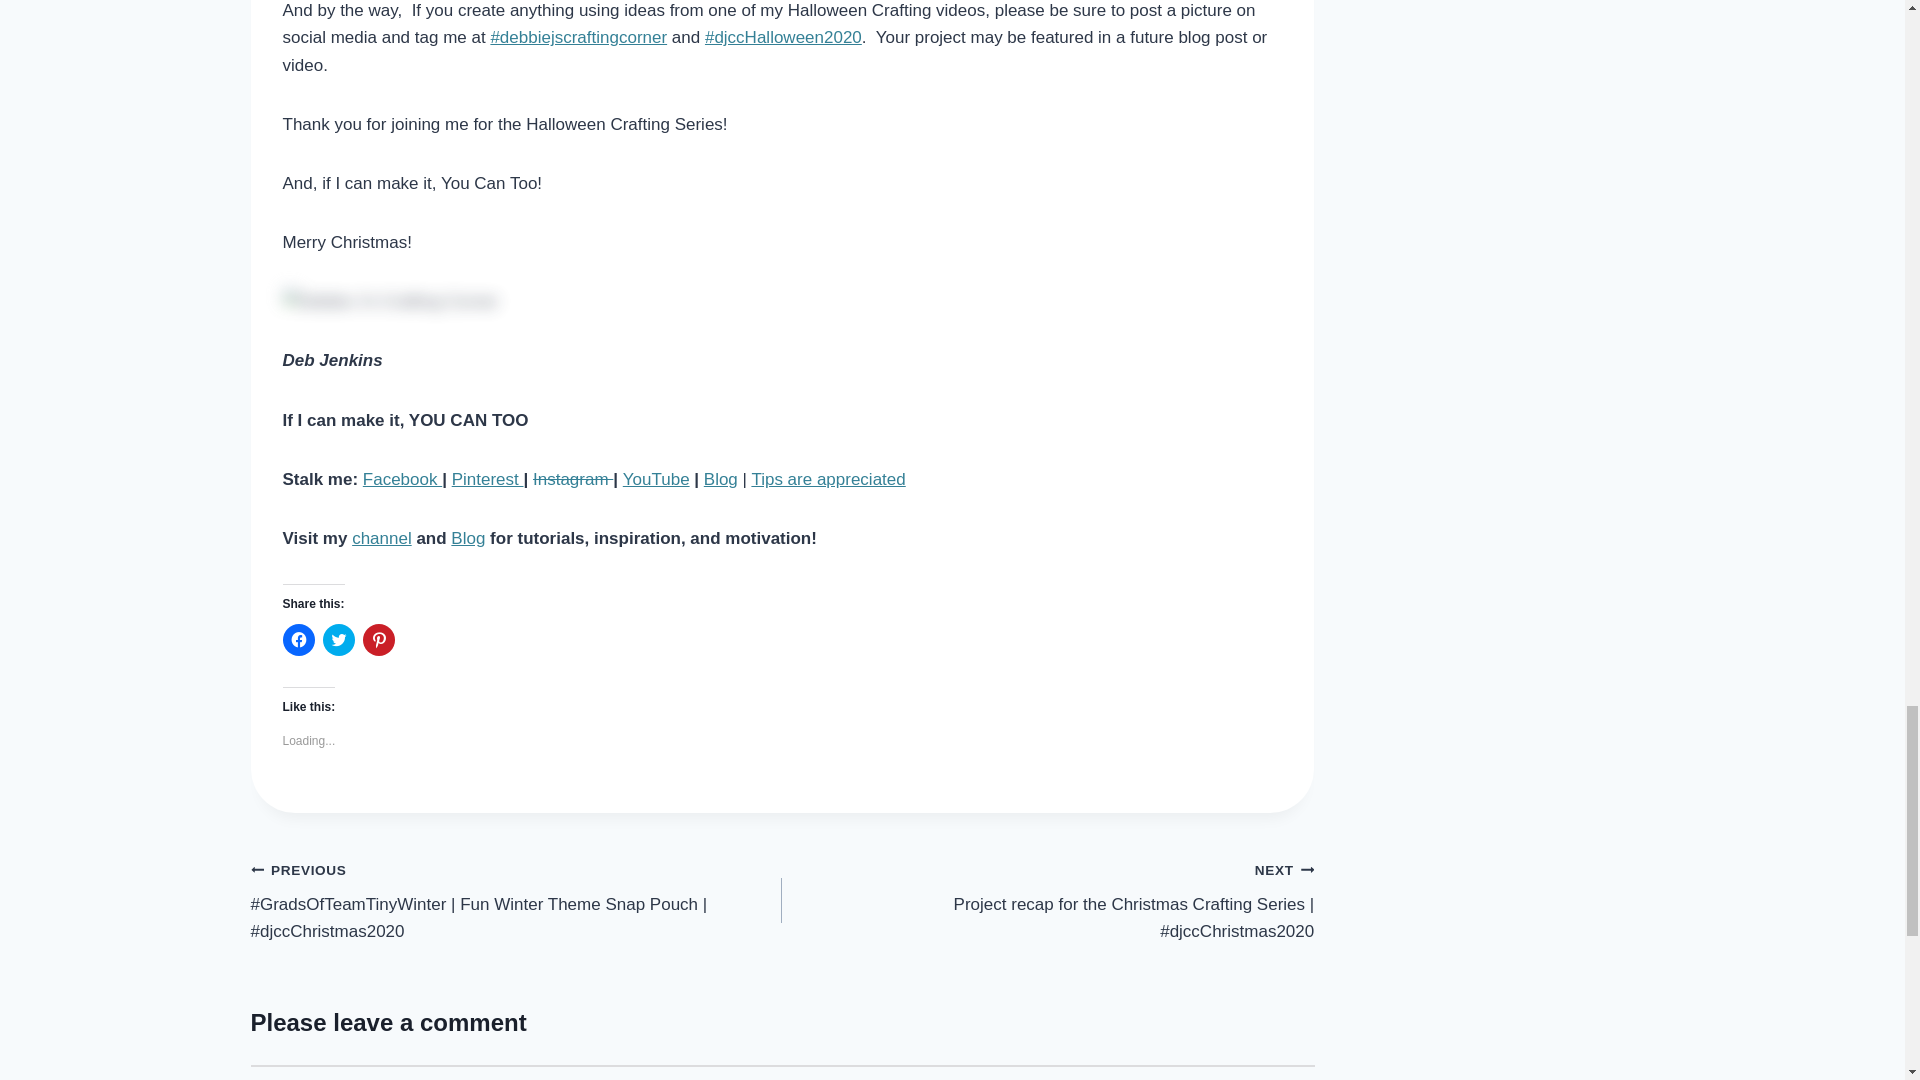  What do you see at coordinates (488, 479) in the screenshot?
I see `Pinterest` at bounding box center [488, 479].